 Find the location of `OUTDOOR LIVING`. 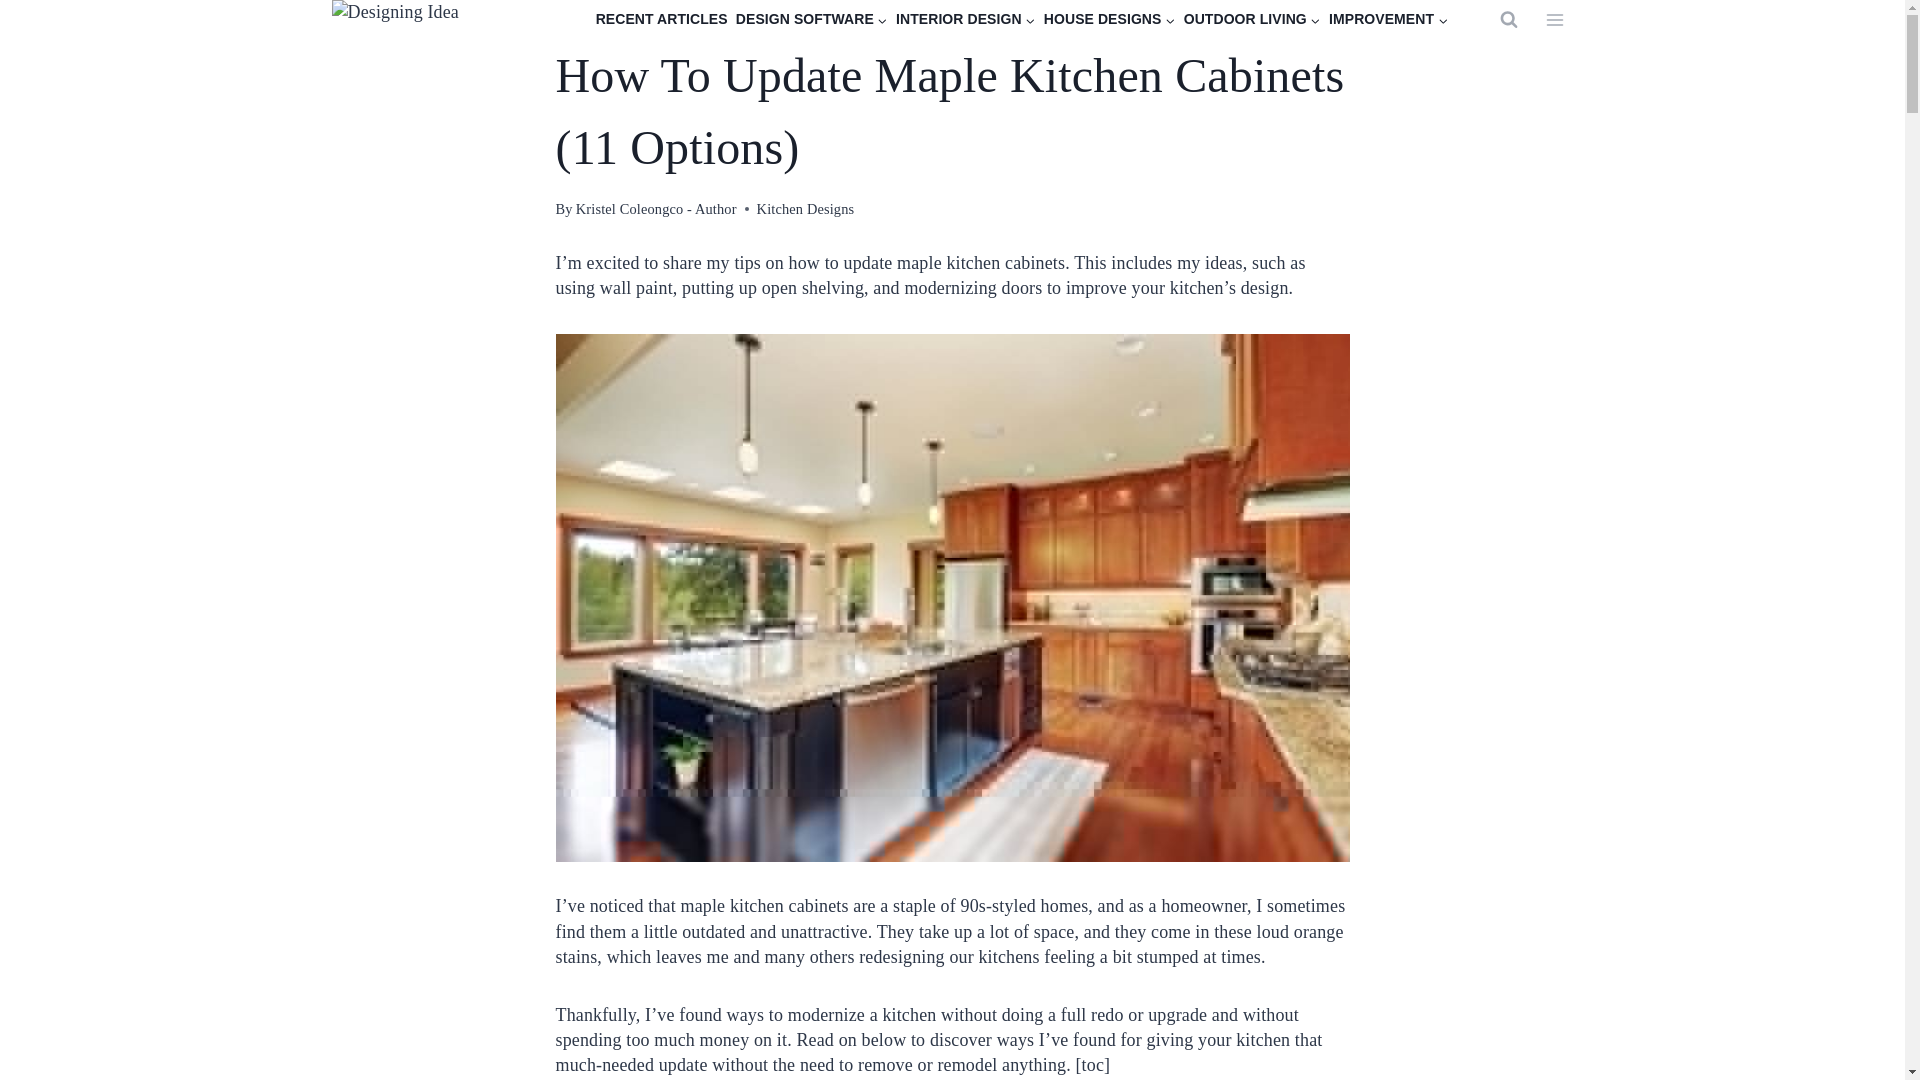

OUTDOOR LIVING is located at coordinates (1252, 20).